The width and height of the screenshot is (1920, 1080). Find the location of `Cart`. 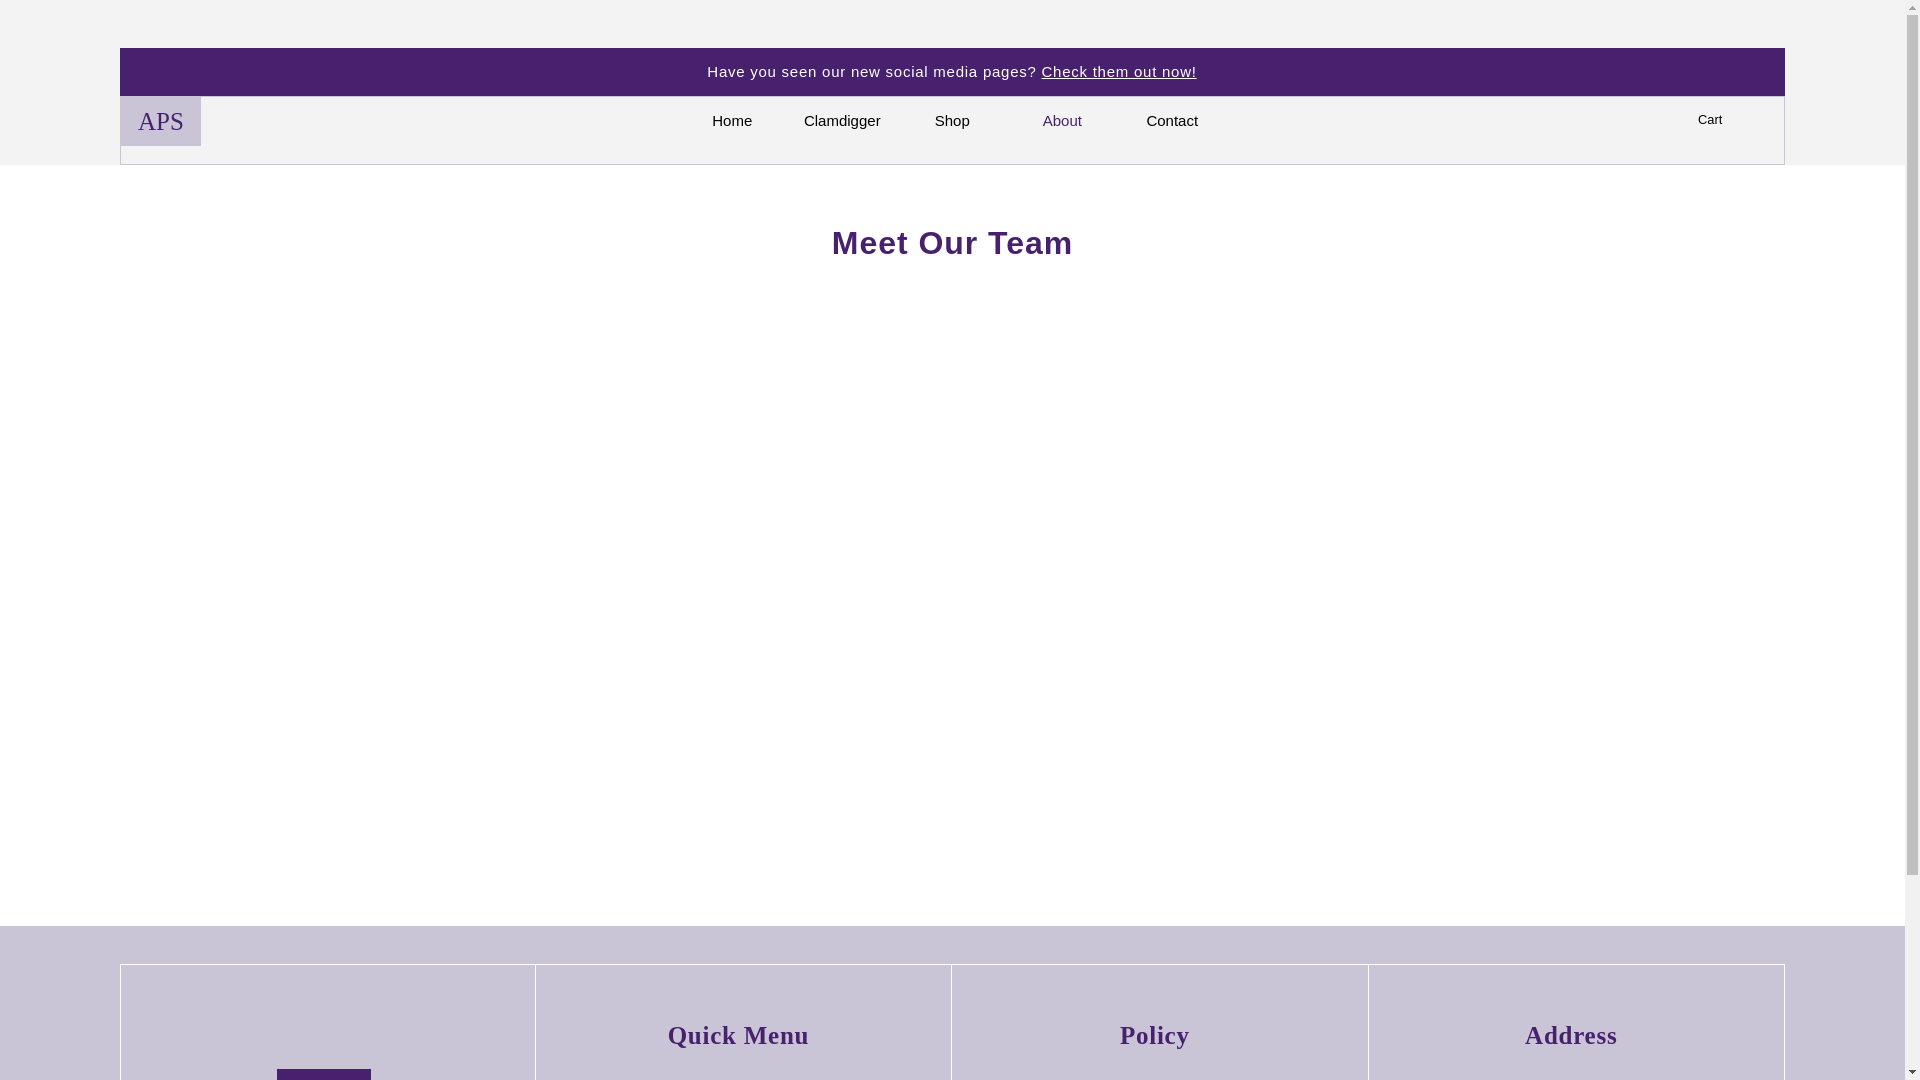

Cart is located at coordinates (1720, 120).